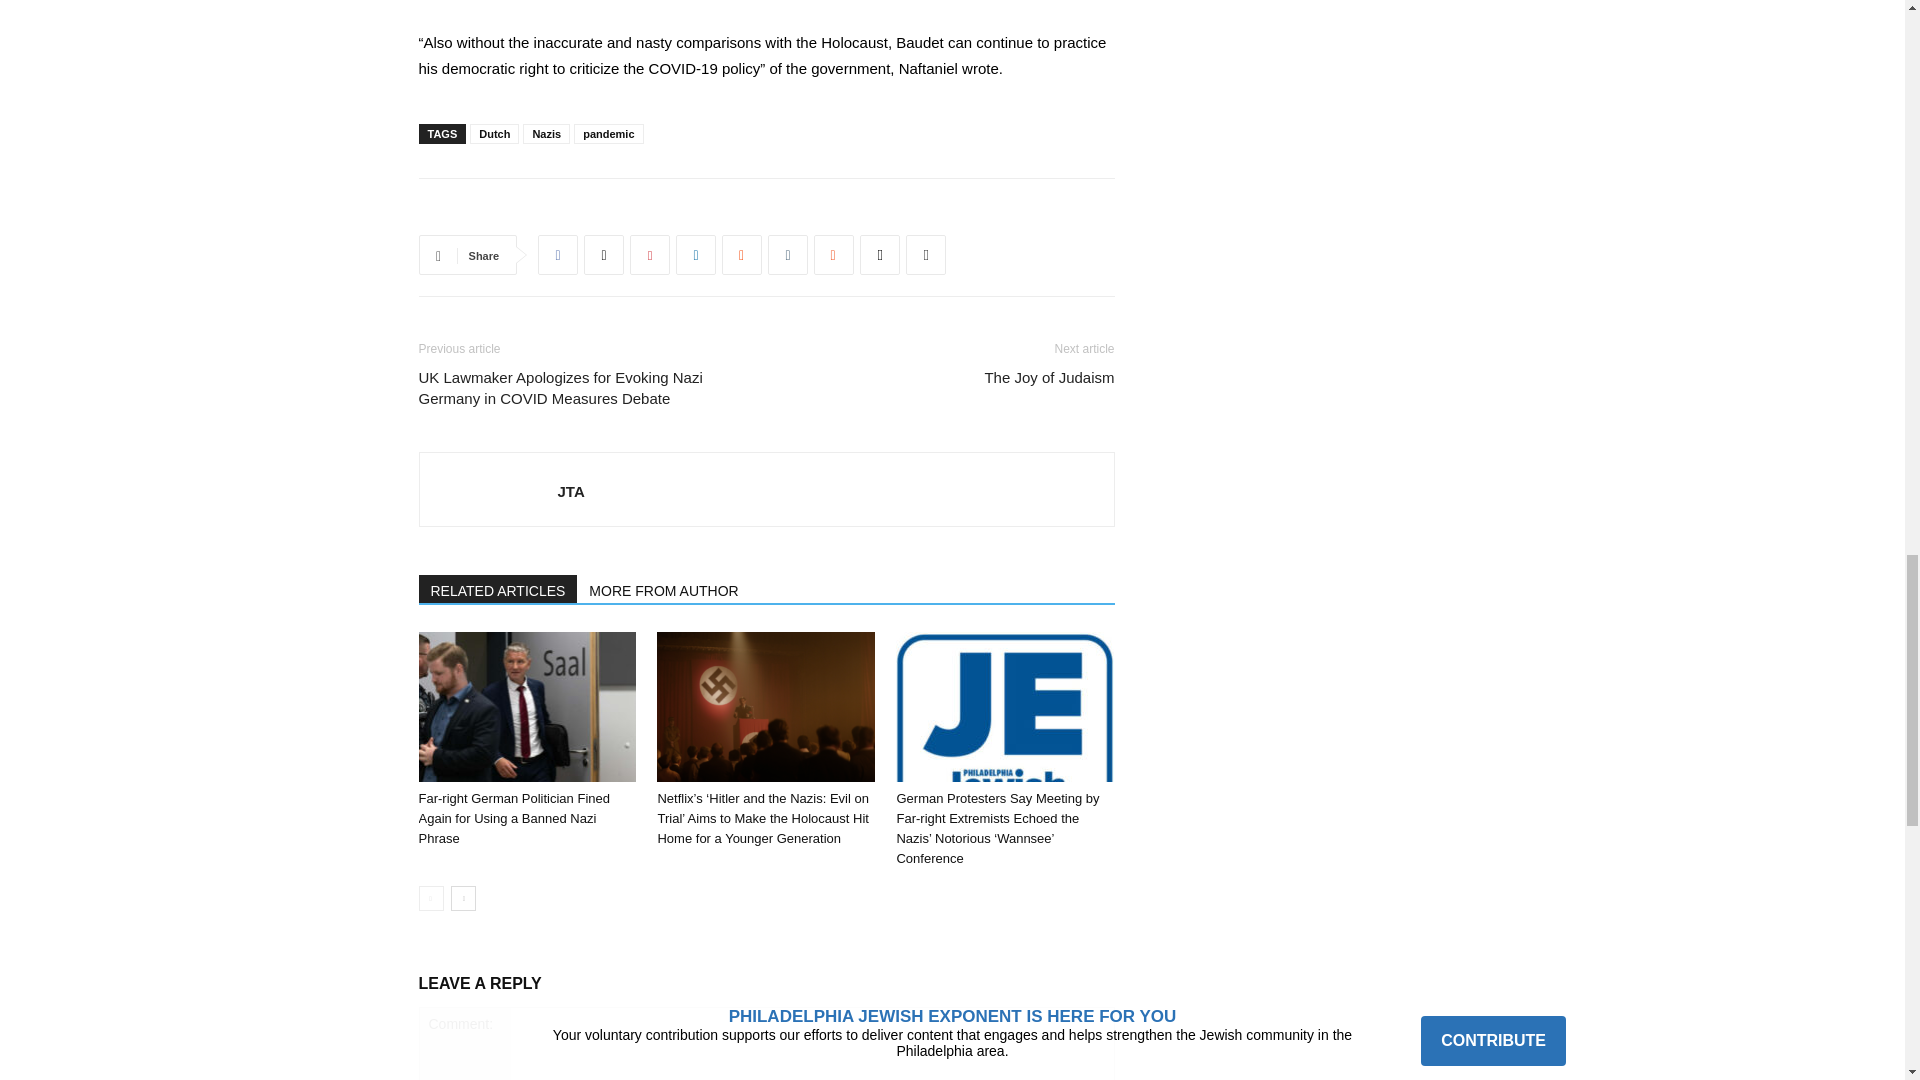 The height and width of the screenshot is (1080, 1920). Describe the element at coordinates (557, 255) in the screenshot. I see `Facebook` at that location.